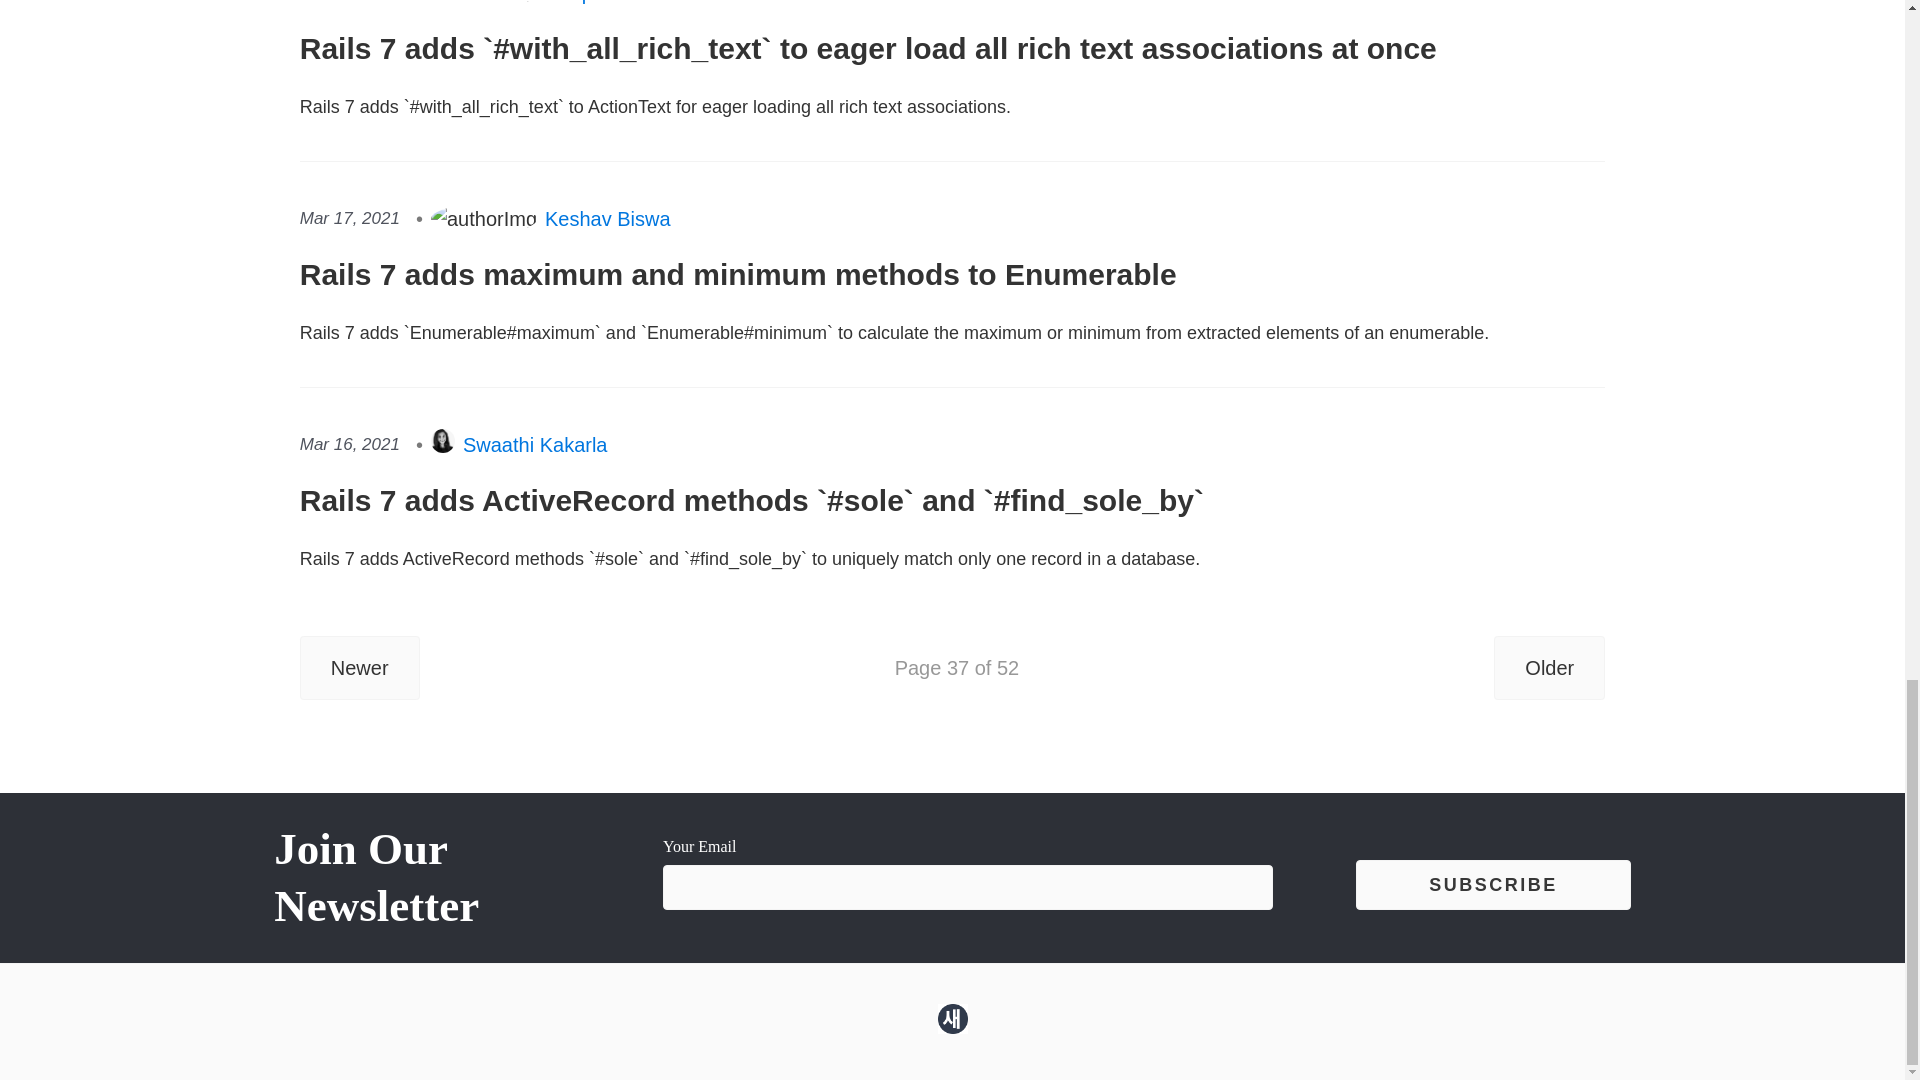 Image resolution: width=1920 pixels, height=1080 pixels. Describe the element at coordinates (626, 4) in the screenshot. I see `Deepak Mahakale` at that location.